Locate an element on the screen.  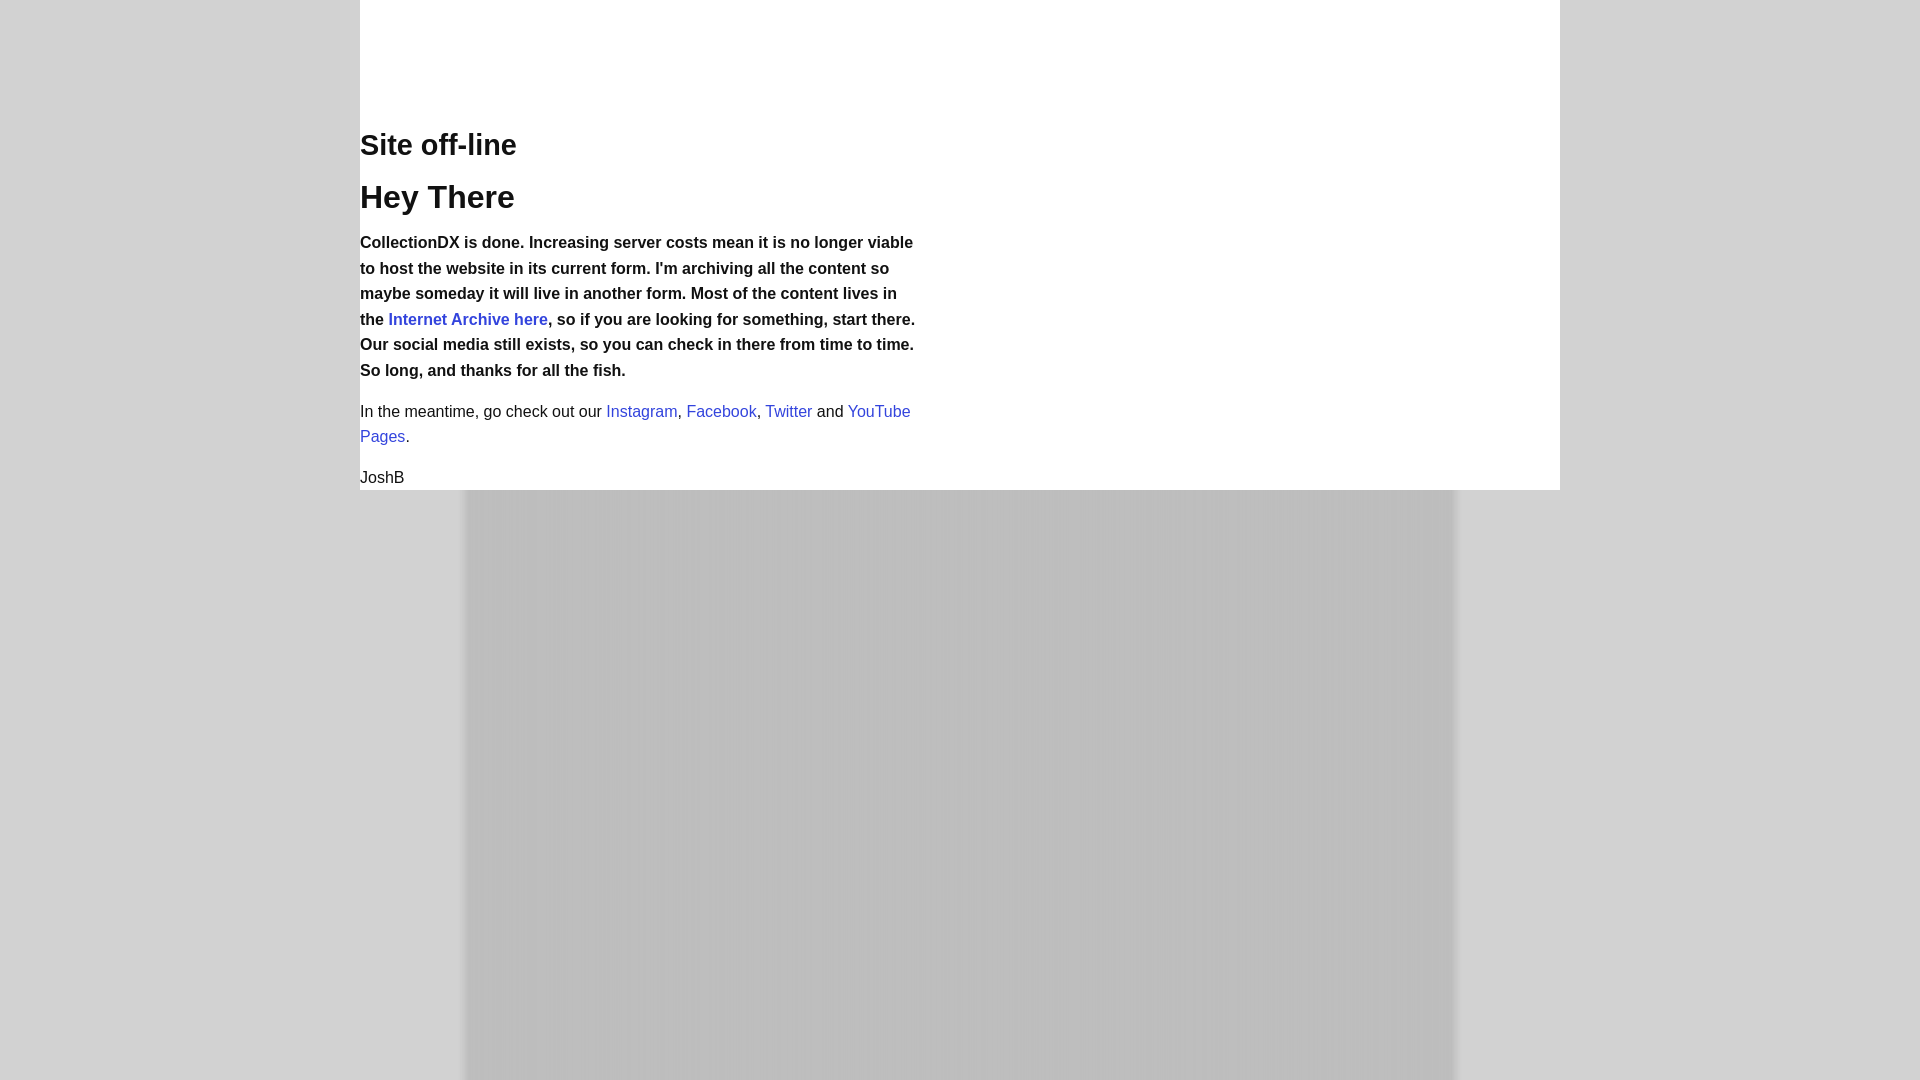
Facebook is located at coordinates (720, 411).